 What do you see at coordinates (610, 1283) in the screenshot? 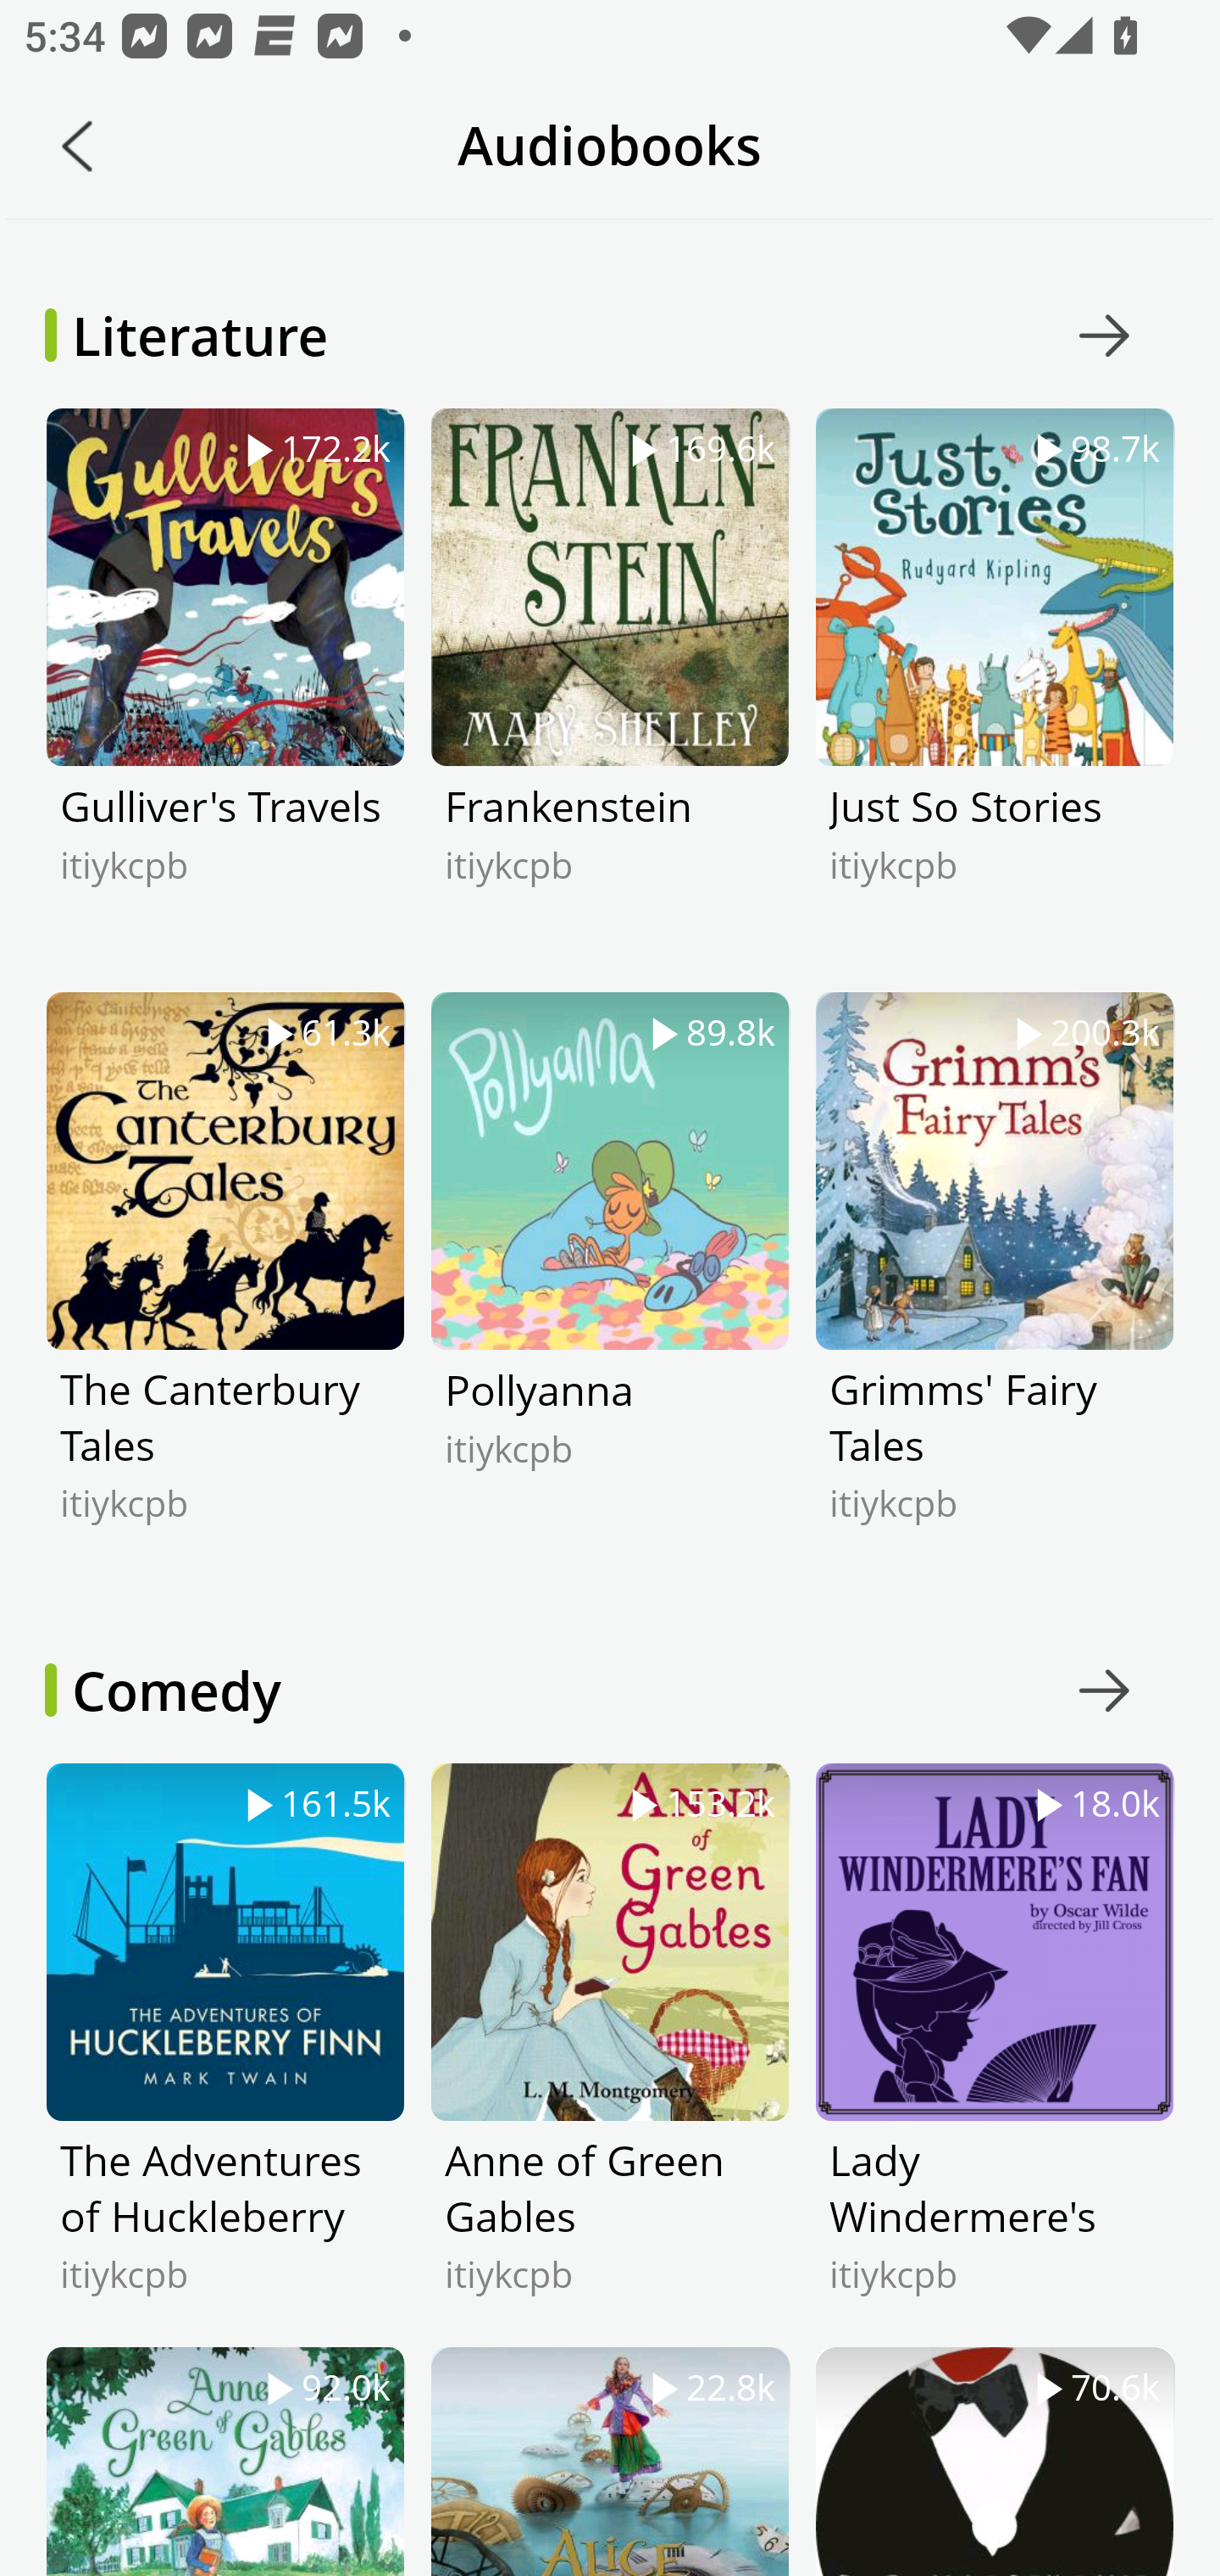
I see `89.8k Pollyanna itiykcpb` at bounding box center [610, 1283].